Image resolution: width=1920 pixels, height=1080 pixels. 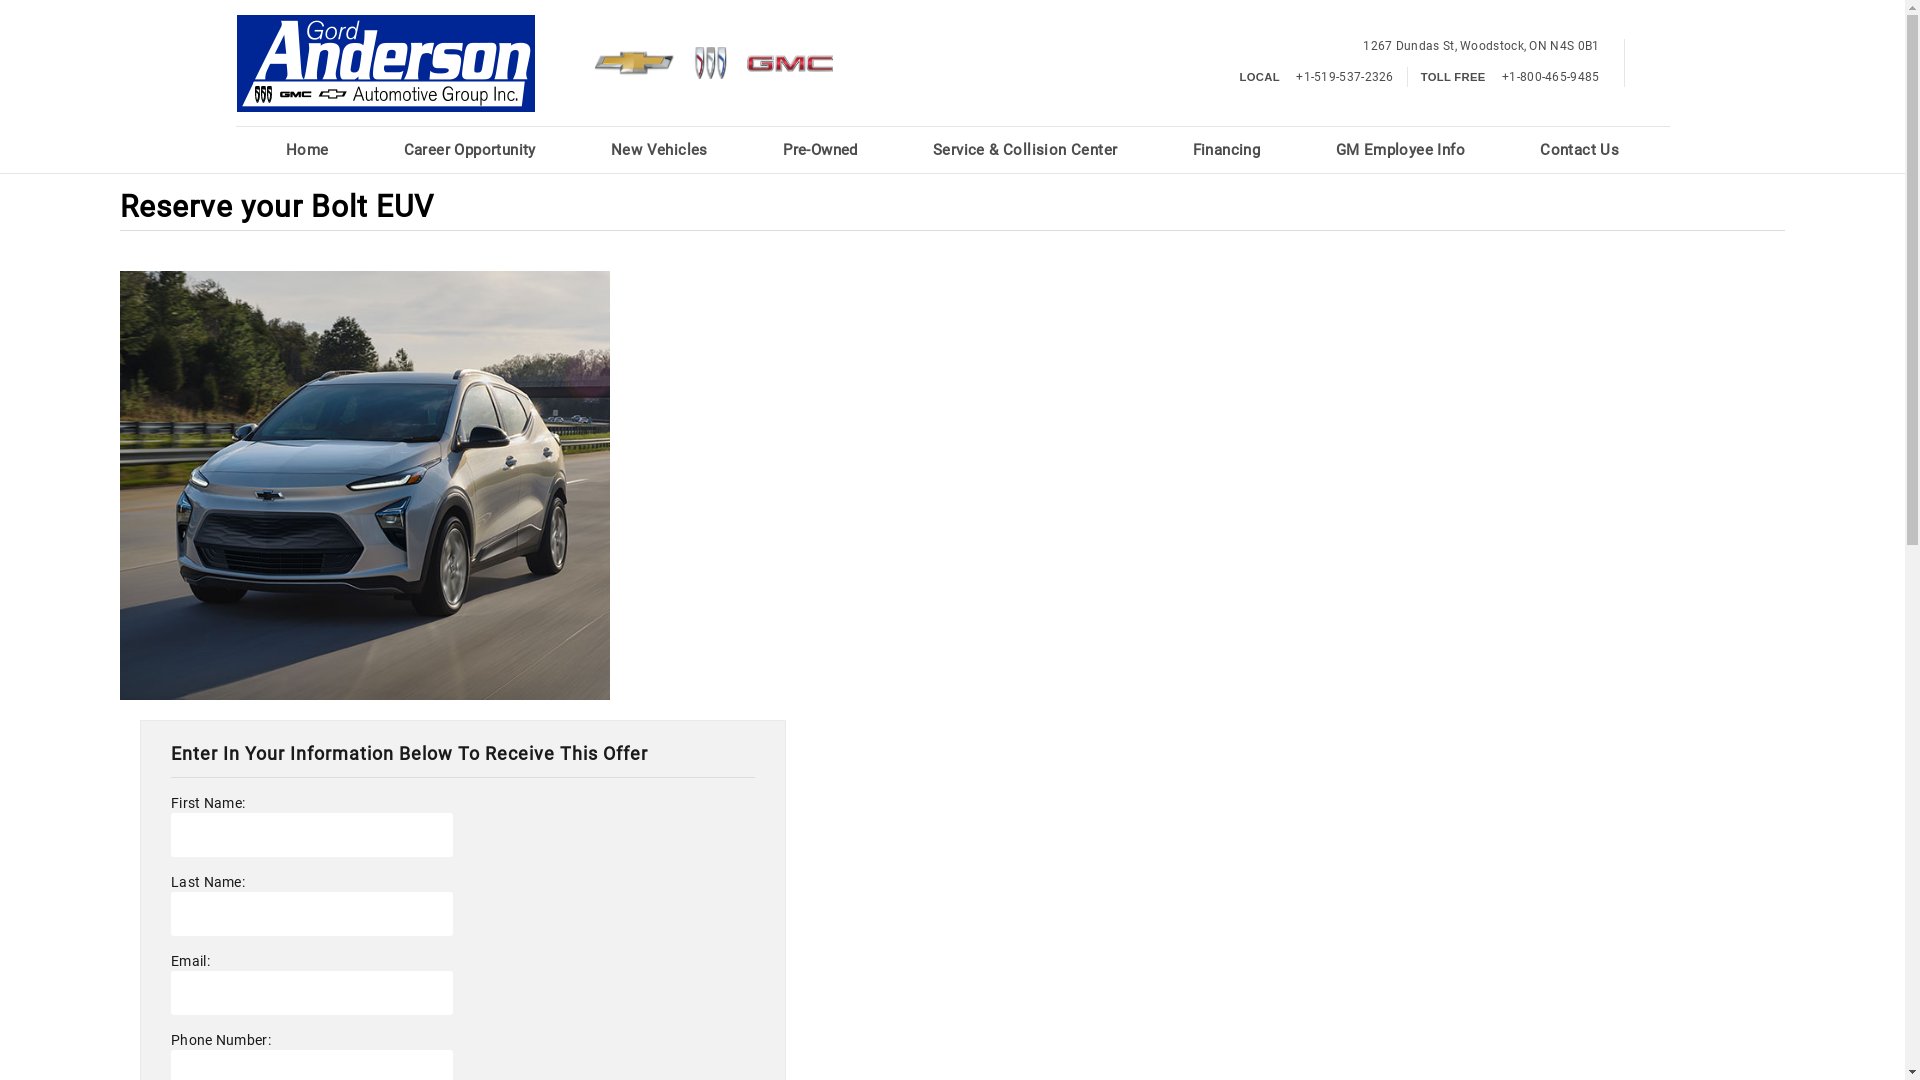 I want to click on GM Employee Info, so click(x=1400, y=150).